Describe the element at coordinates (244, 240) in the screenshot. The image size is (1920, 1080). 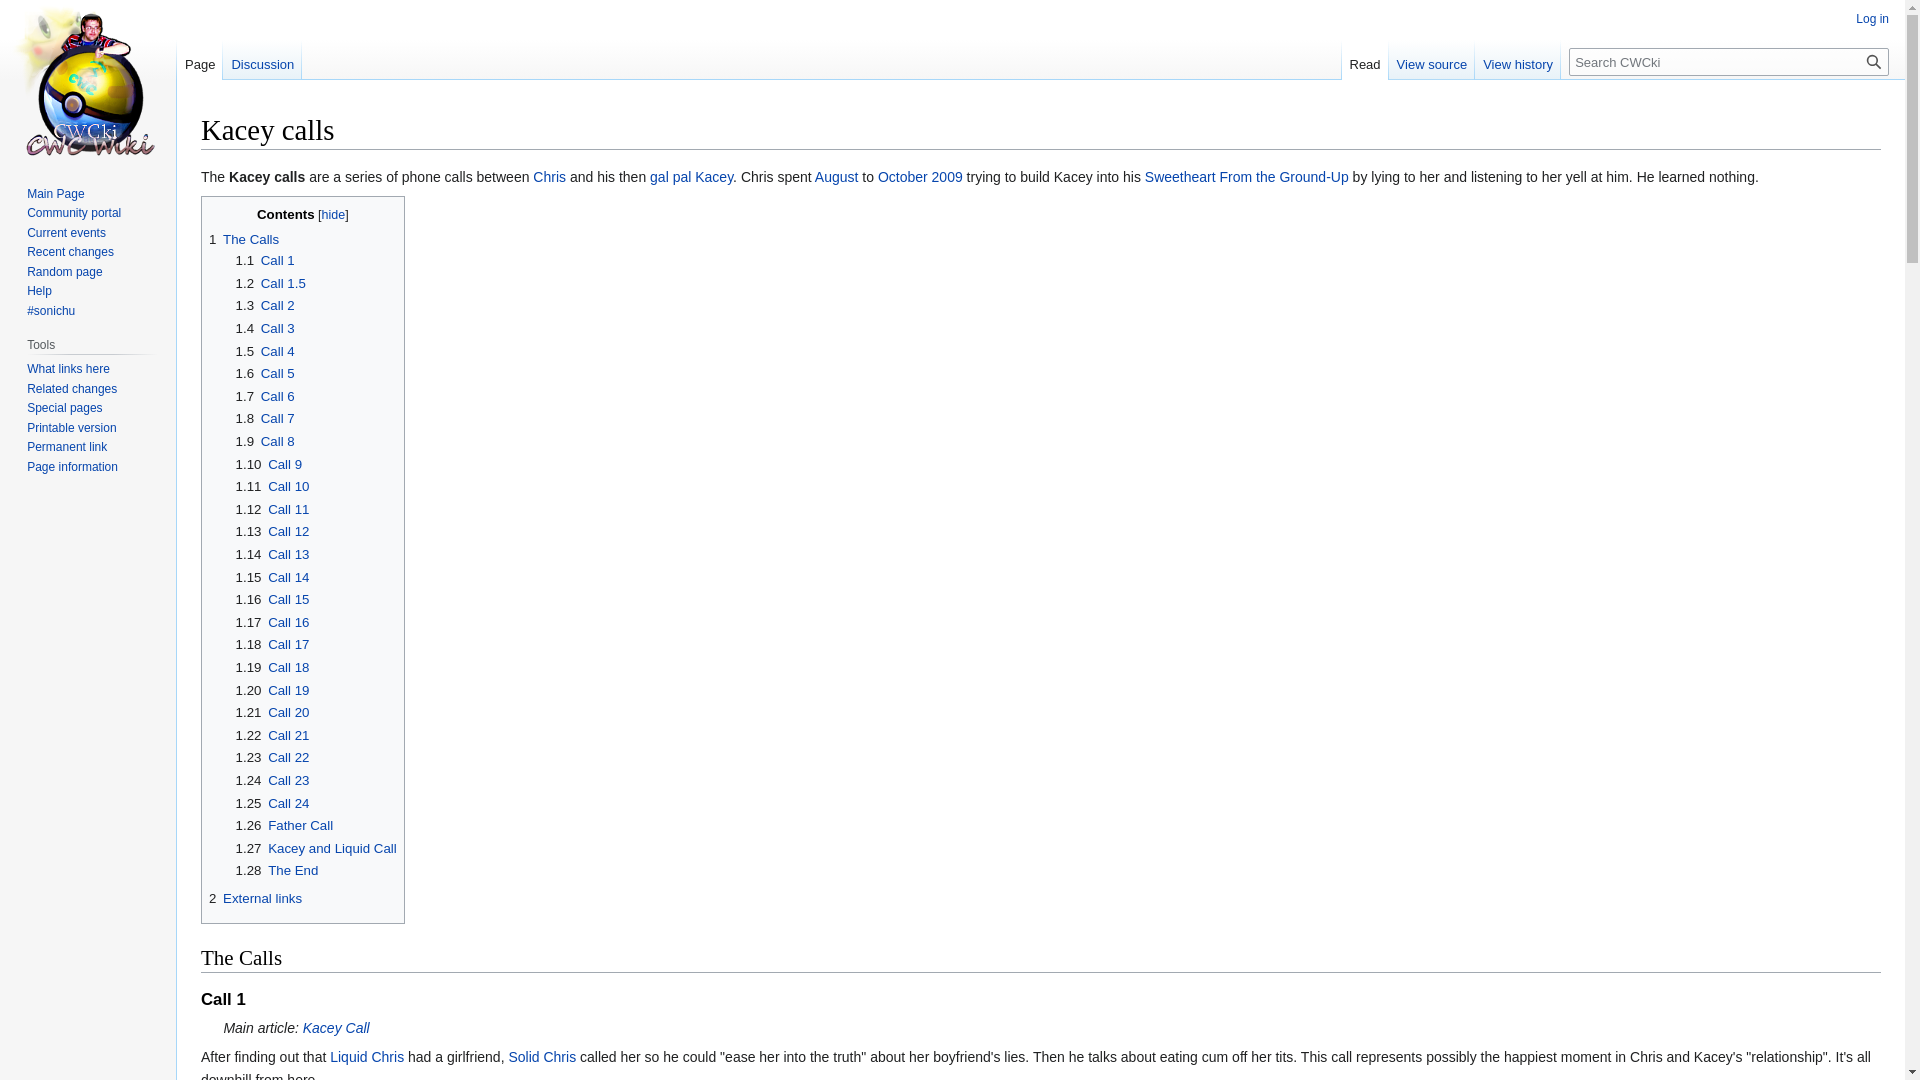
I see `1 The Calls` at that location.